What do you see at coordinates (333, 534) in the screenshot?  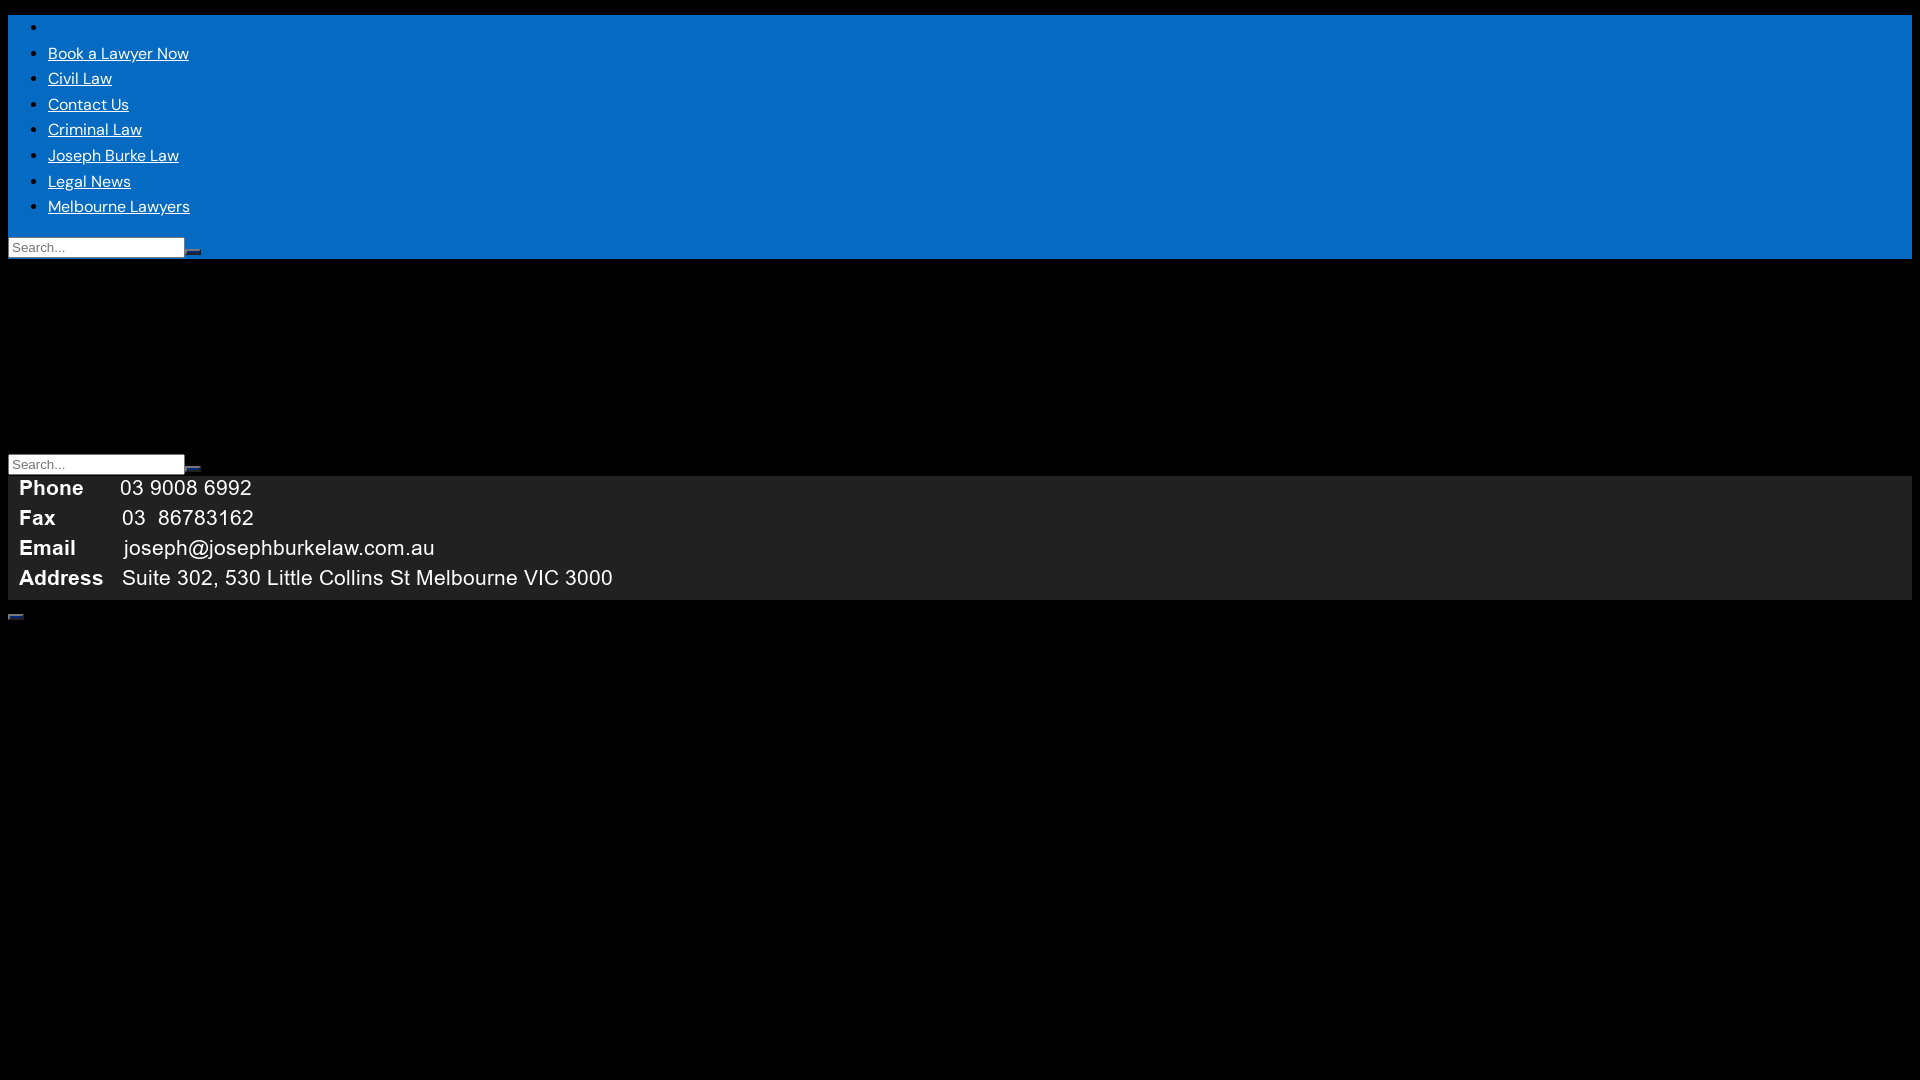 I see `one` at bounding box center [333, 534].